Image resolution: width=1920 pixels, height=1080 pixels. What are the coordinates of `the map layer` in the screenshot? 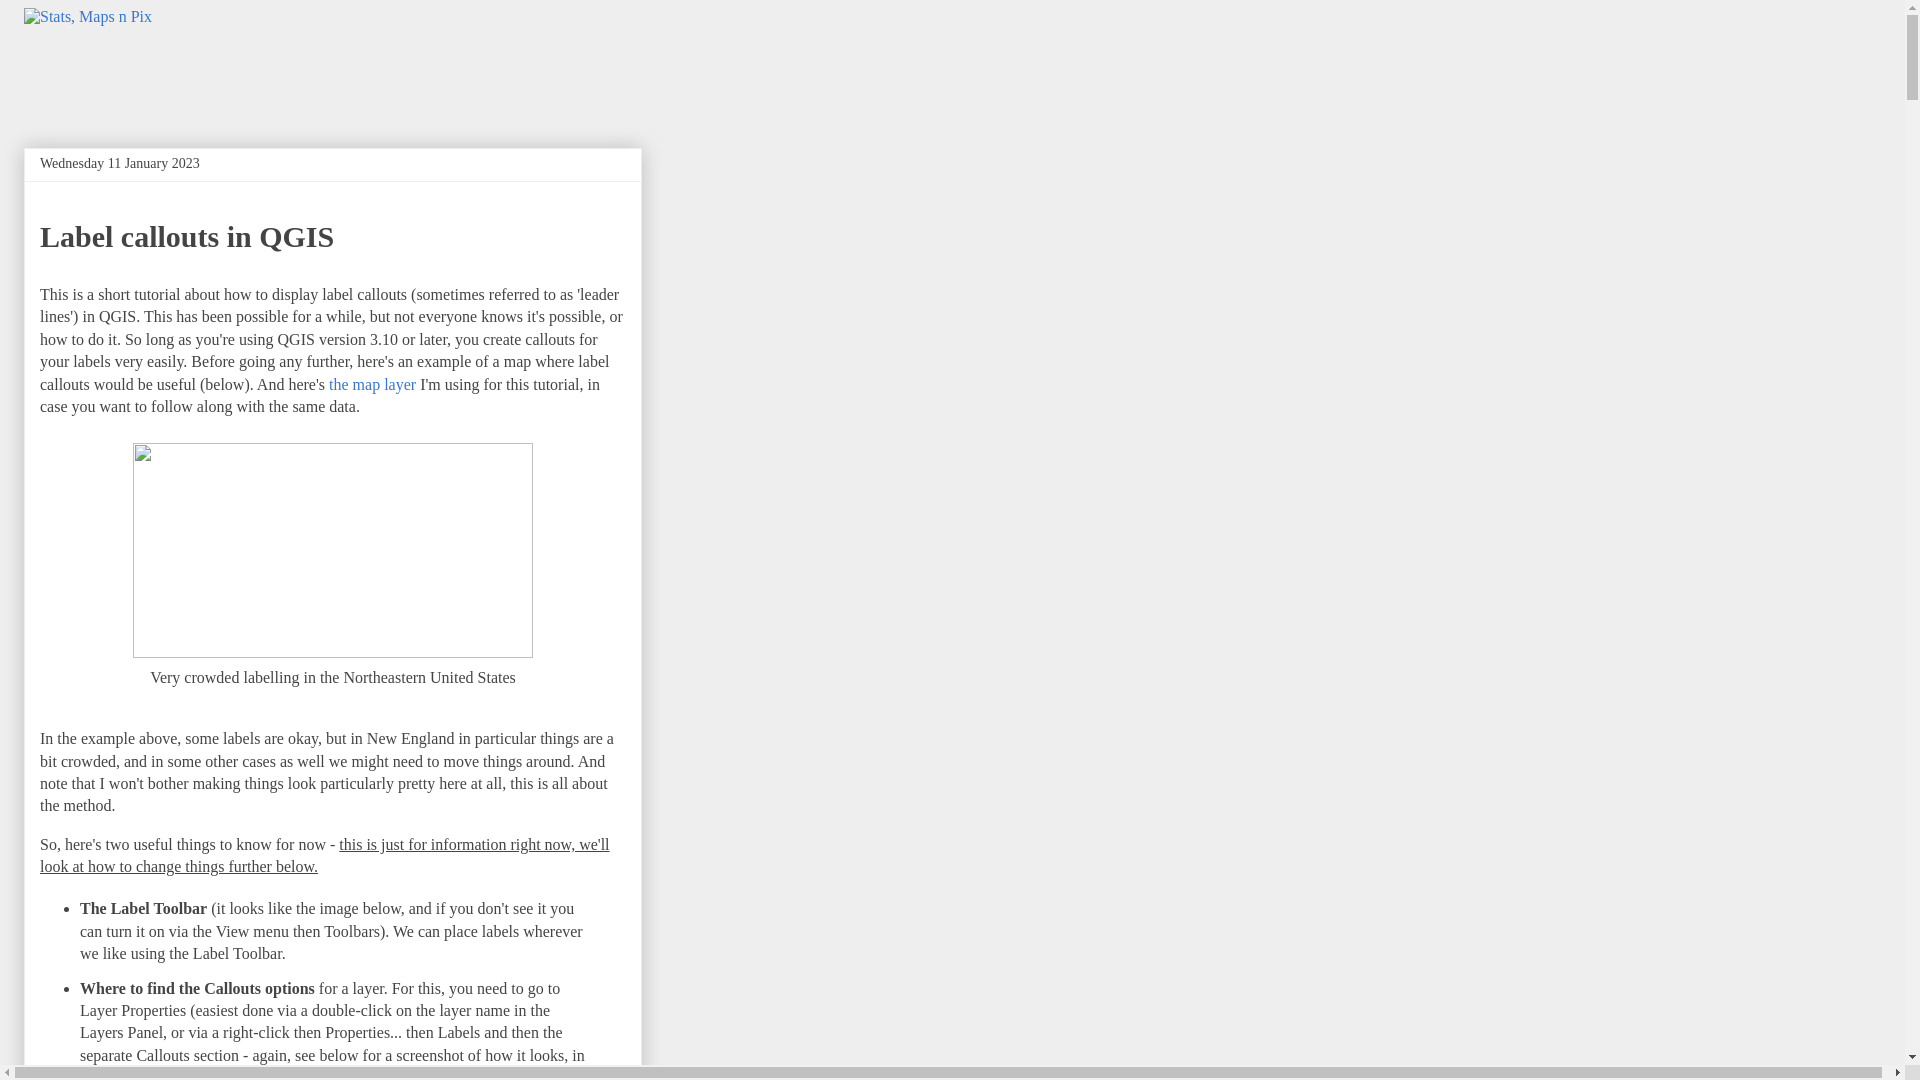 It's located at (372, 384).